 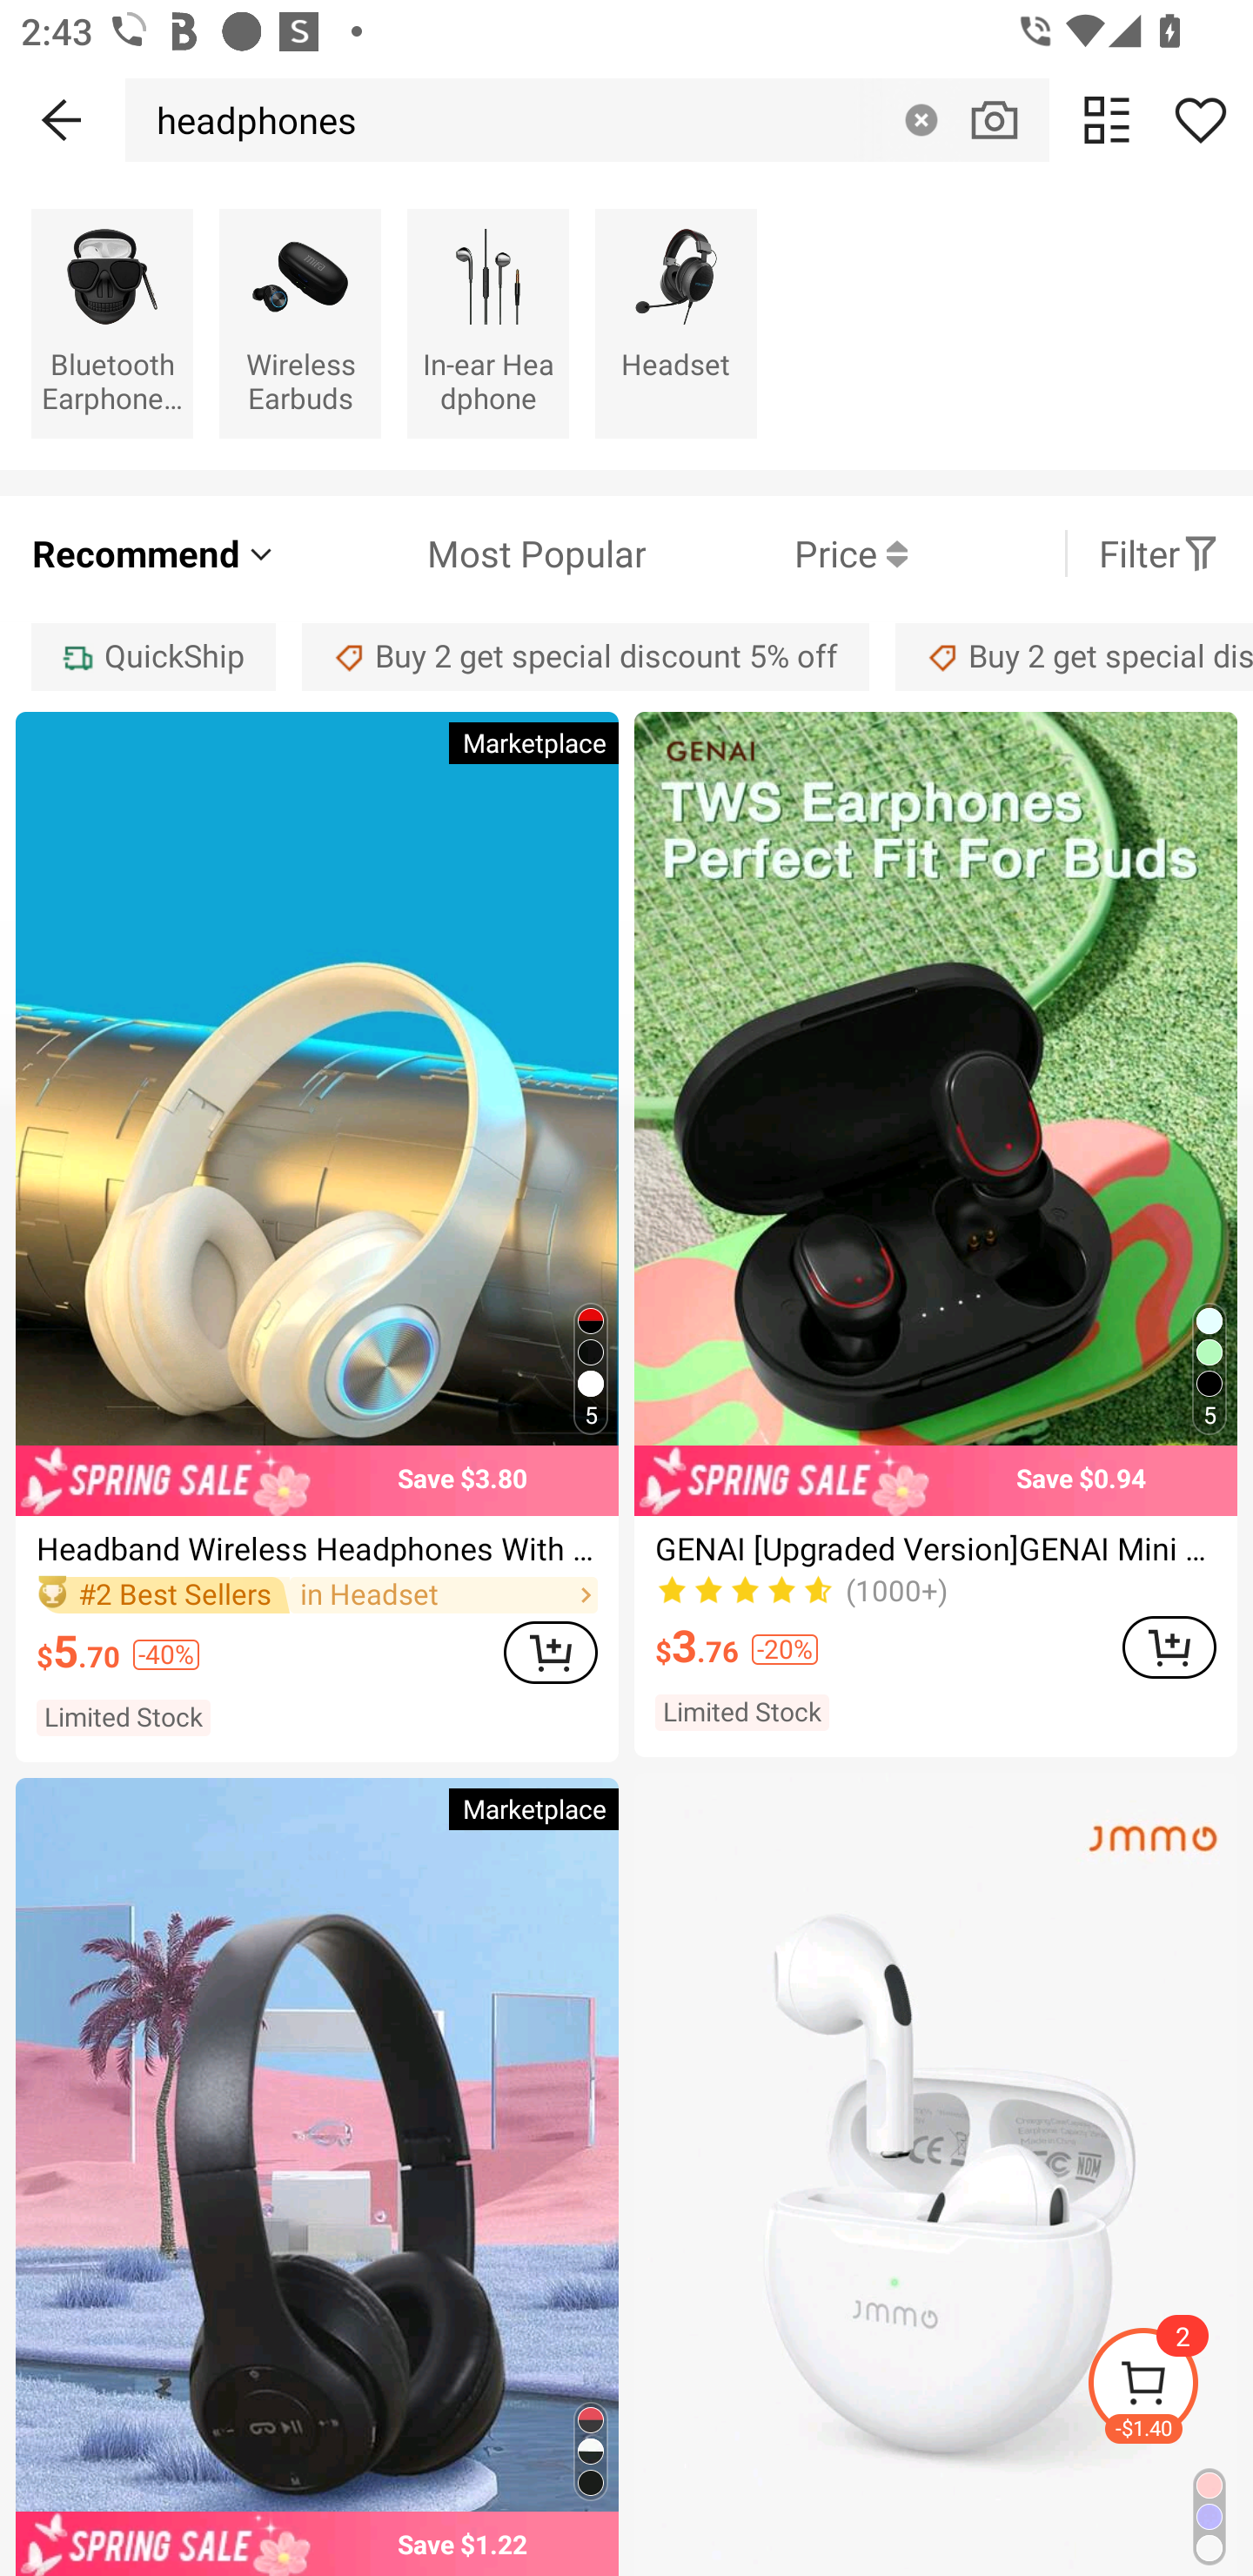 What do you see at coordinates (675, 323) in the screenshot?
I see `Headset` at bounding box center [675, 323].